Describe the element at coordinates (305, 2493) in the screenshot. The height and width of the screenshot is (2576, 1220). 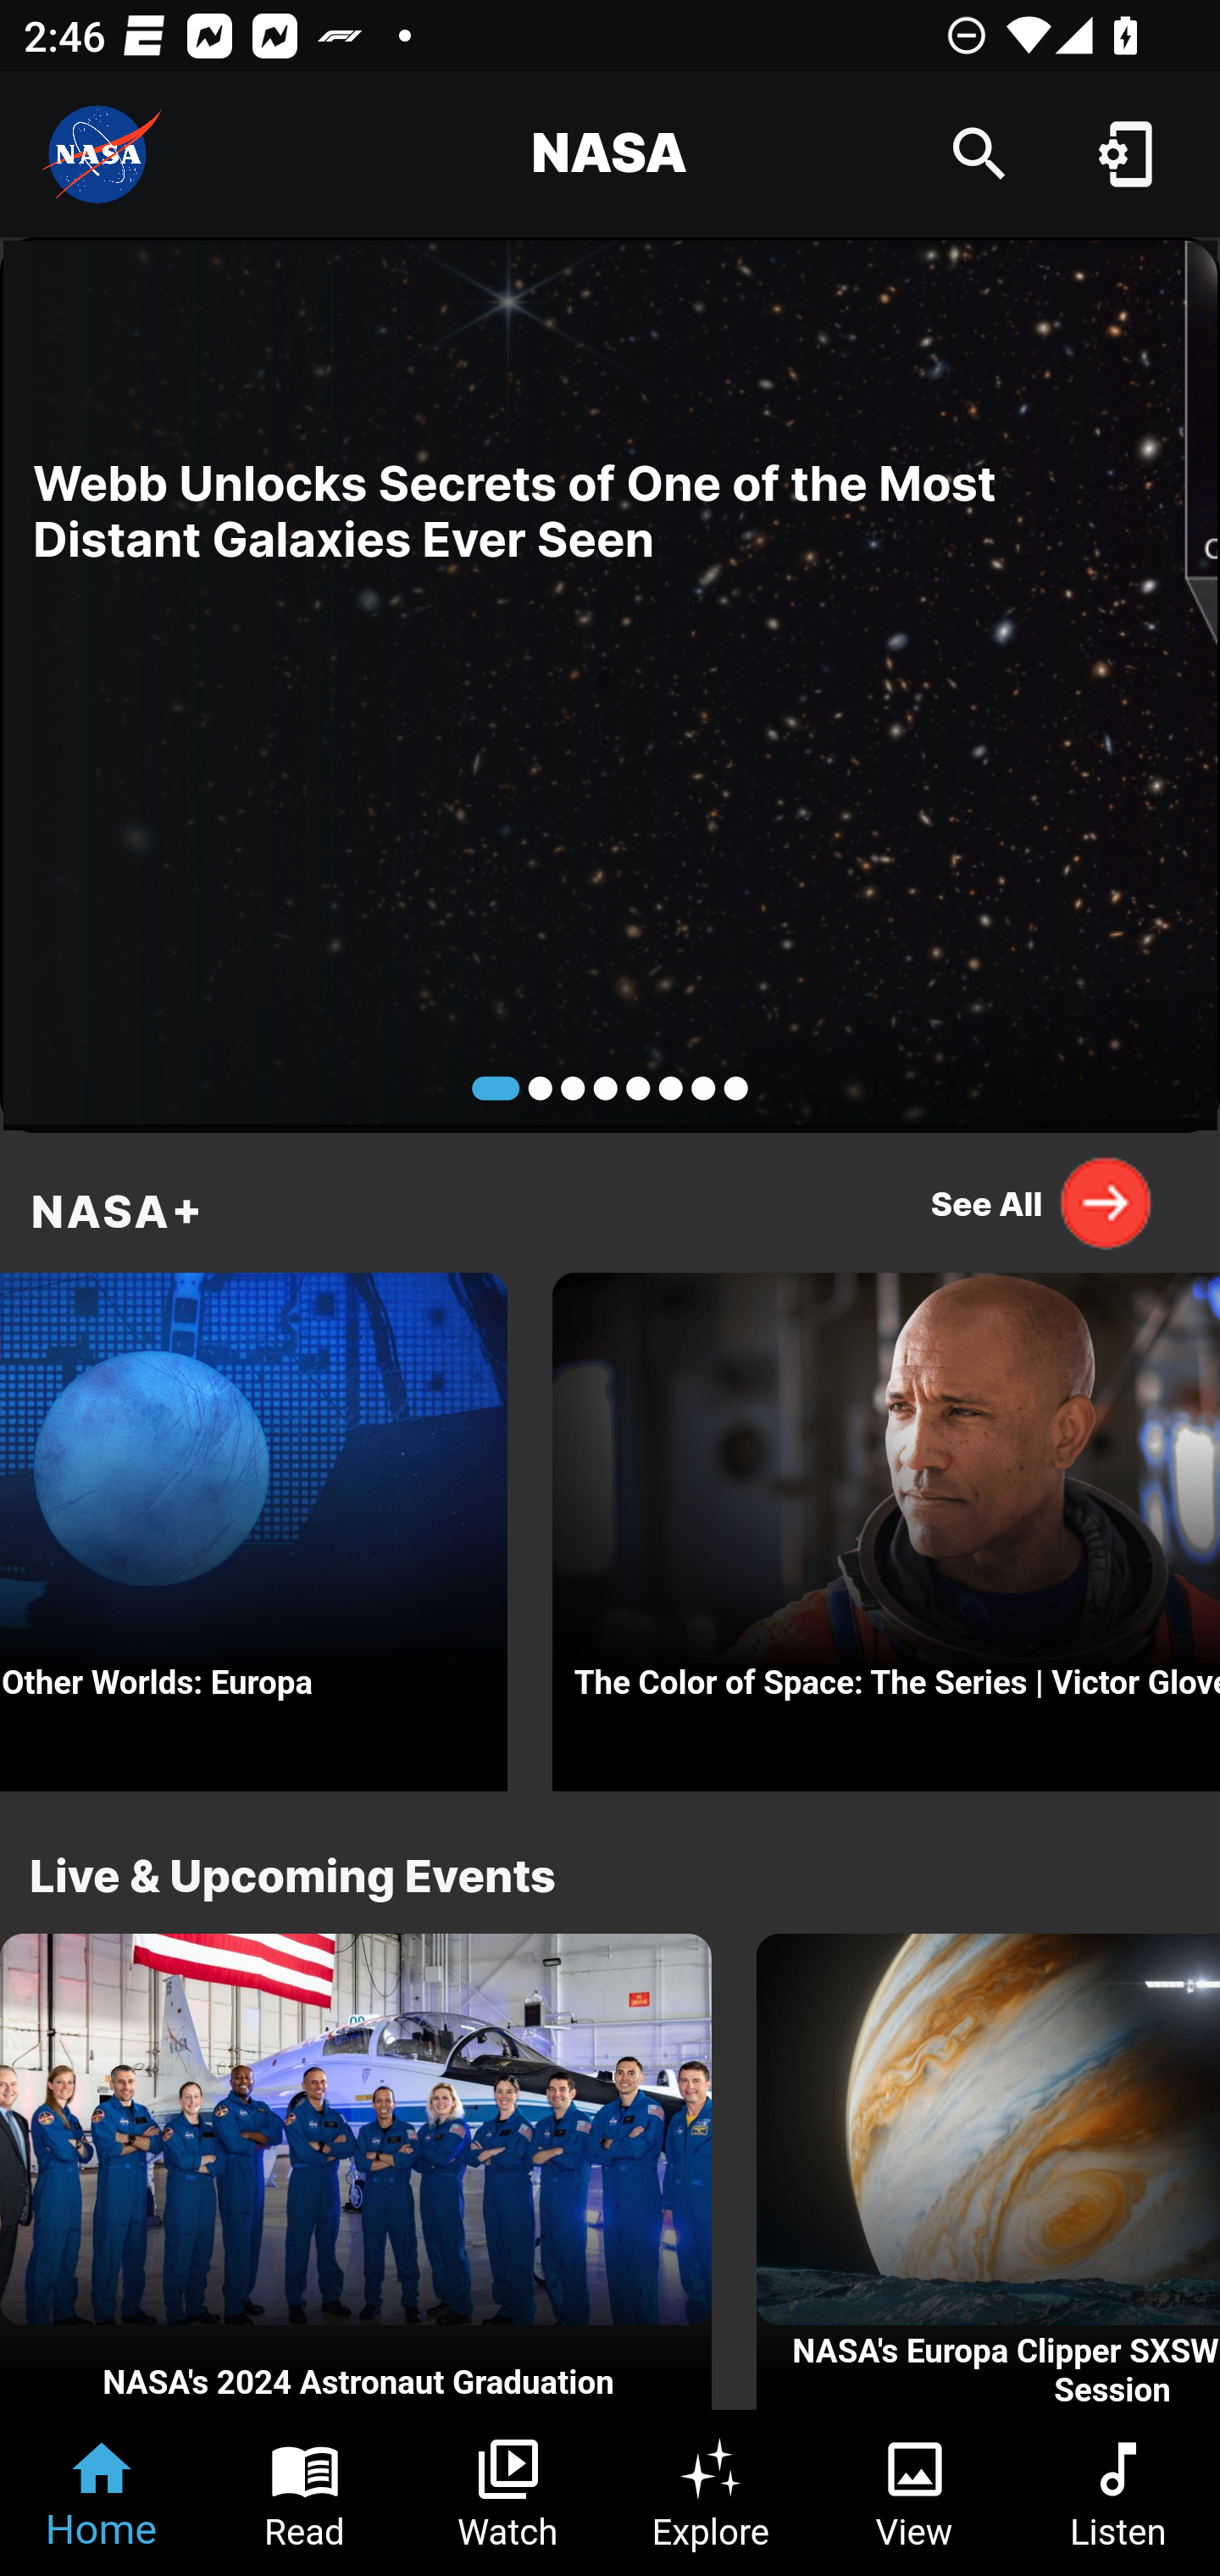
I see `Read
Tab 2 of 6` at that location.